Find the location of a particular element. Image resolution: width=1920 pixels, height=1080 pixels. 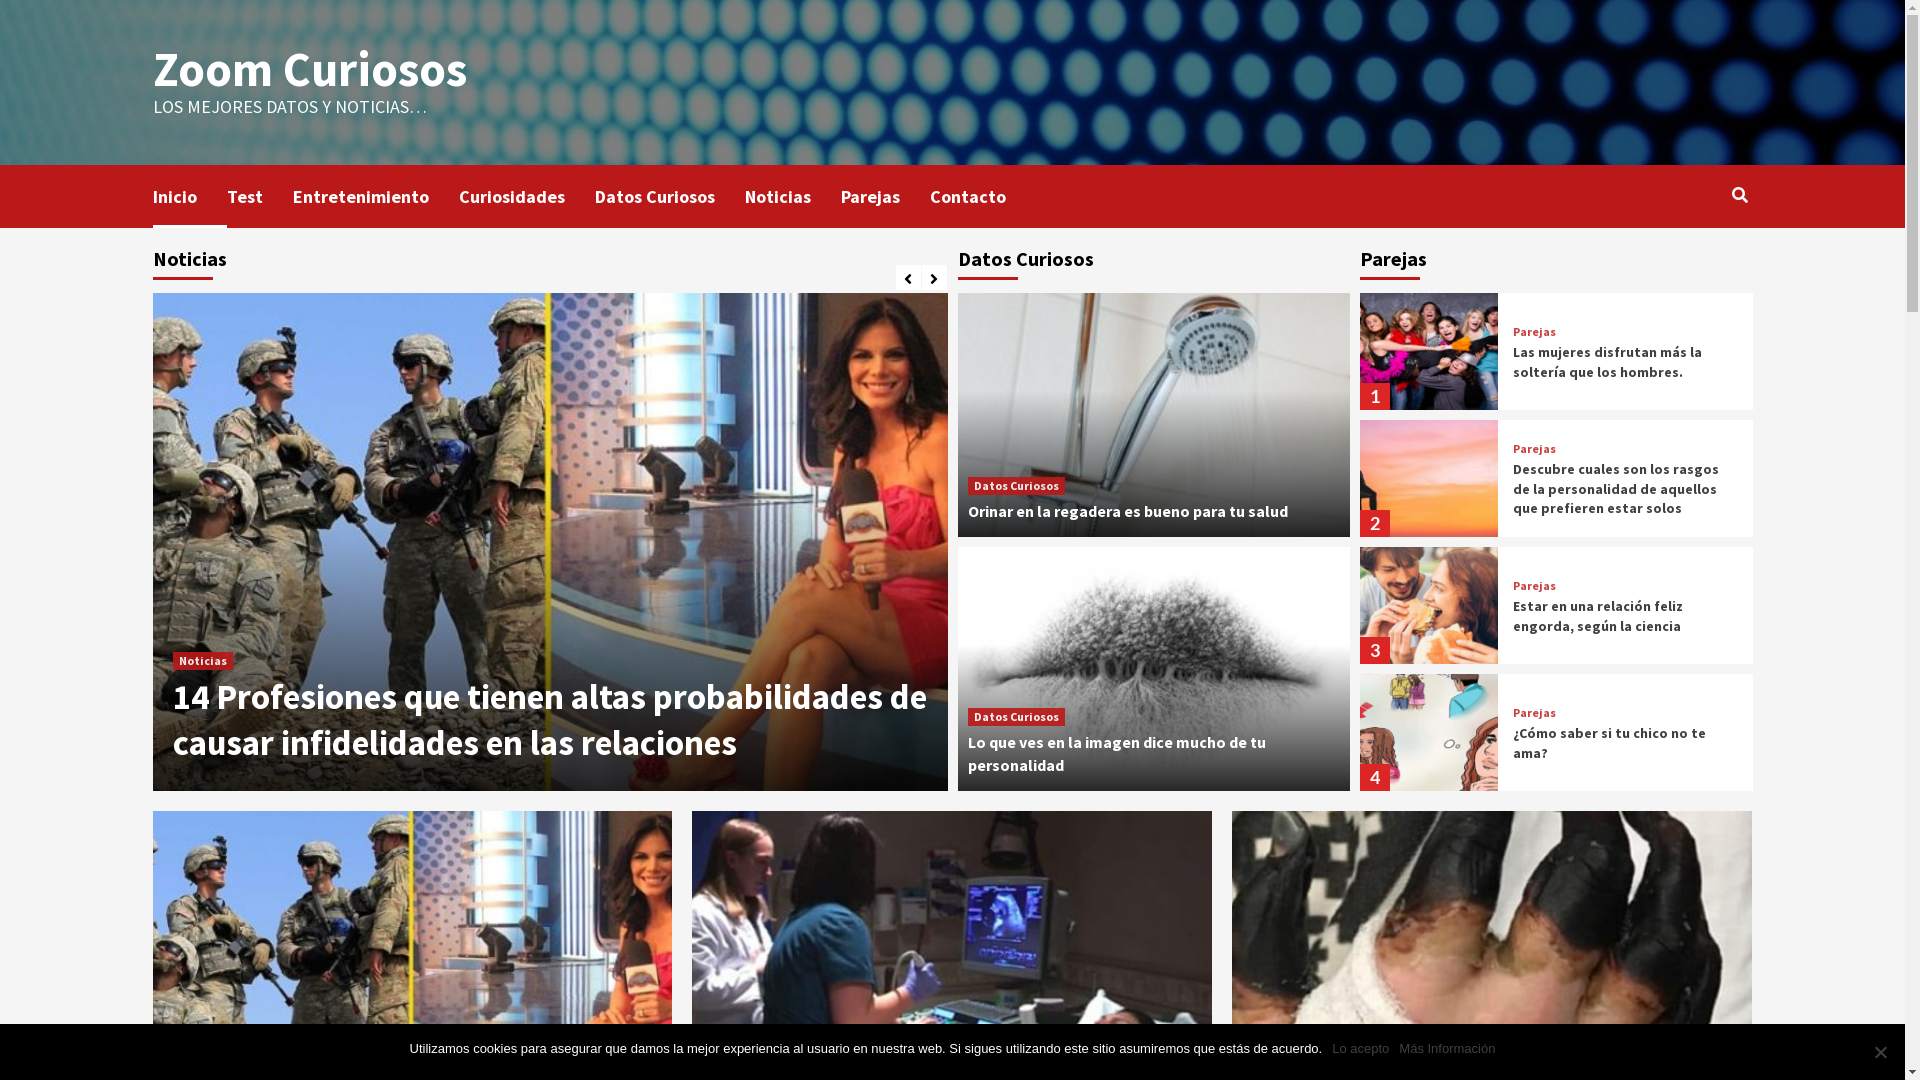

Noticias is located at coordinates (202, 661).